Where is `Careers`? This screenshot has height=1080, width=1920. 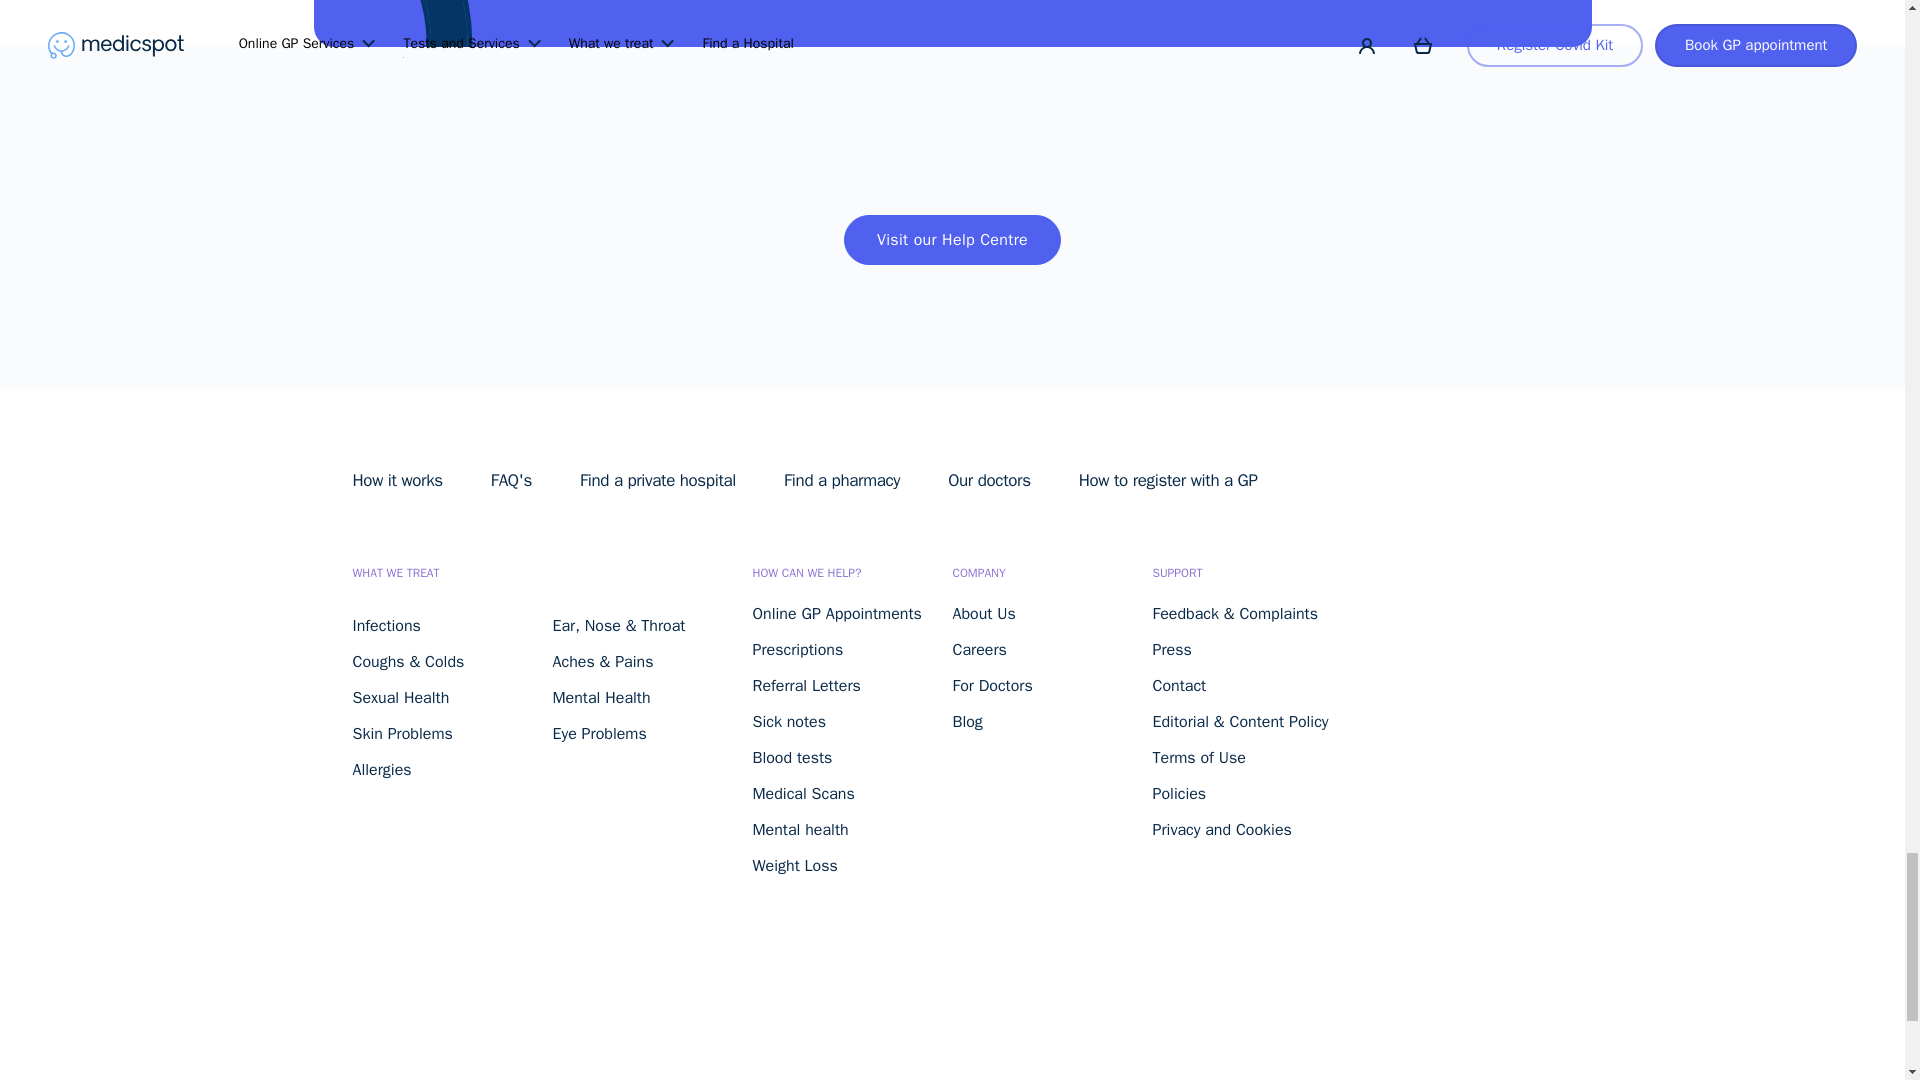
Careers is located at coordinates (979, 650).